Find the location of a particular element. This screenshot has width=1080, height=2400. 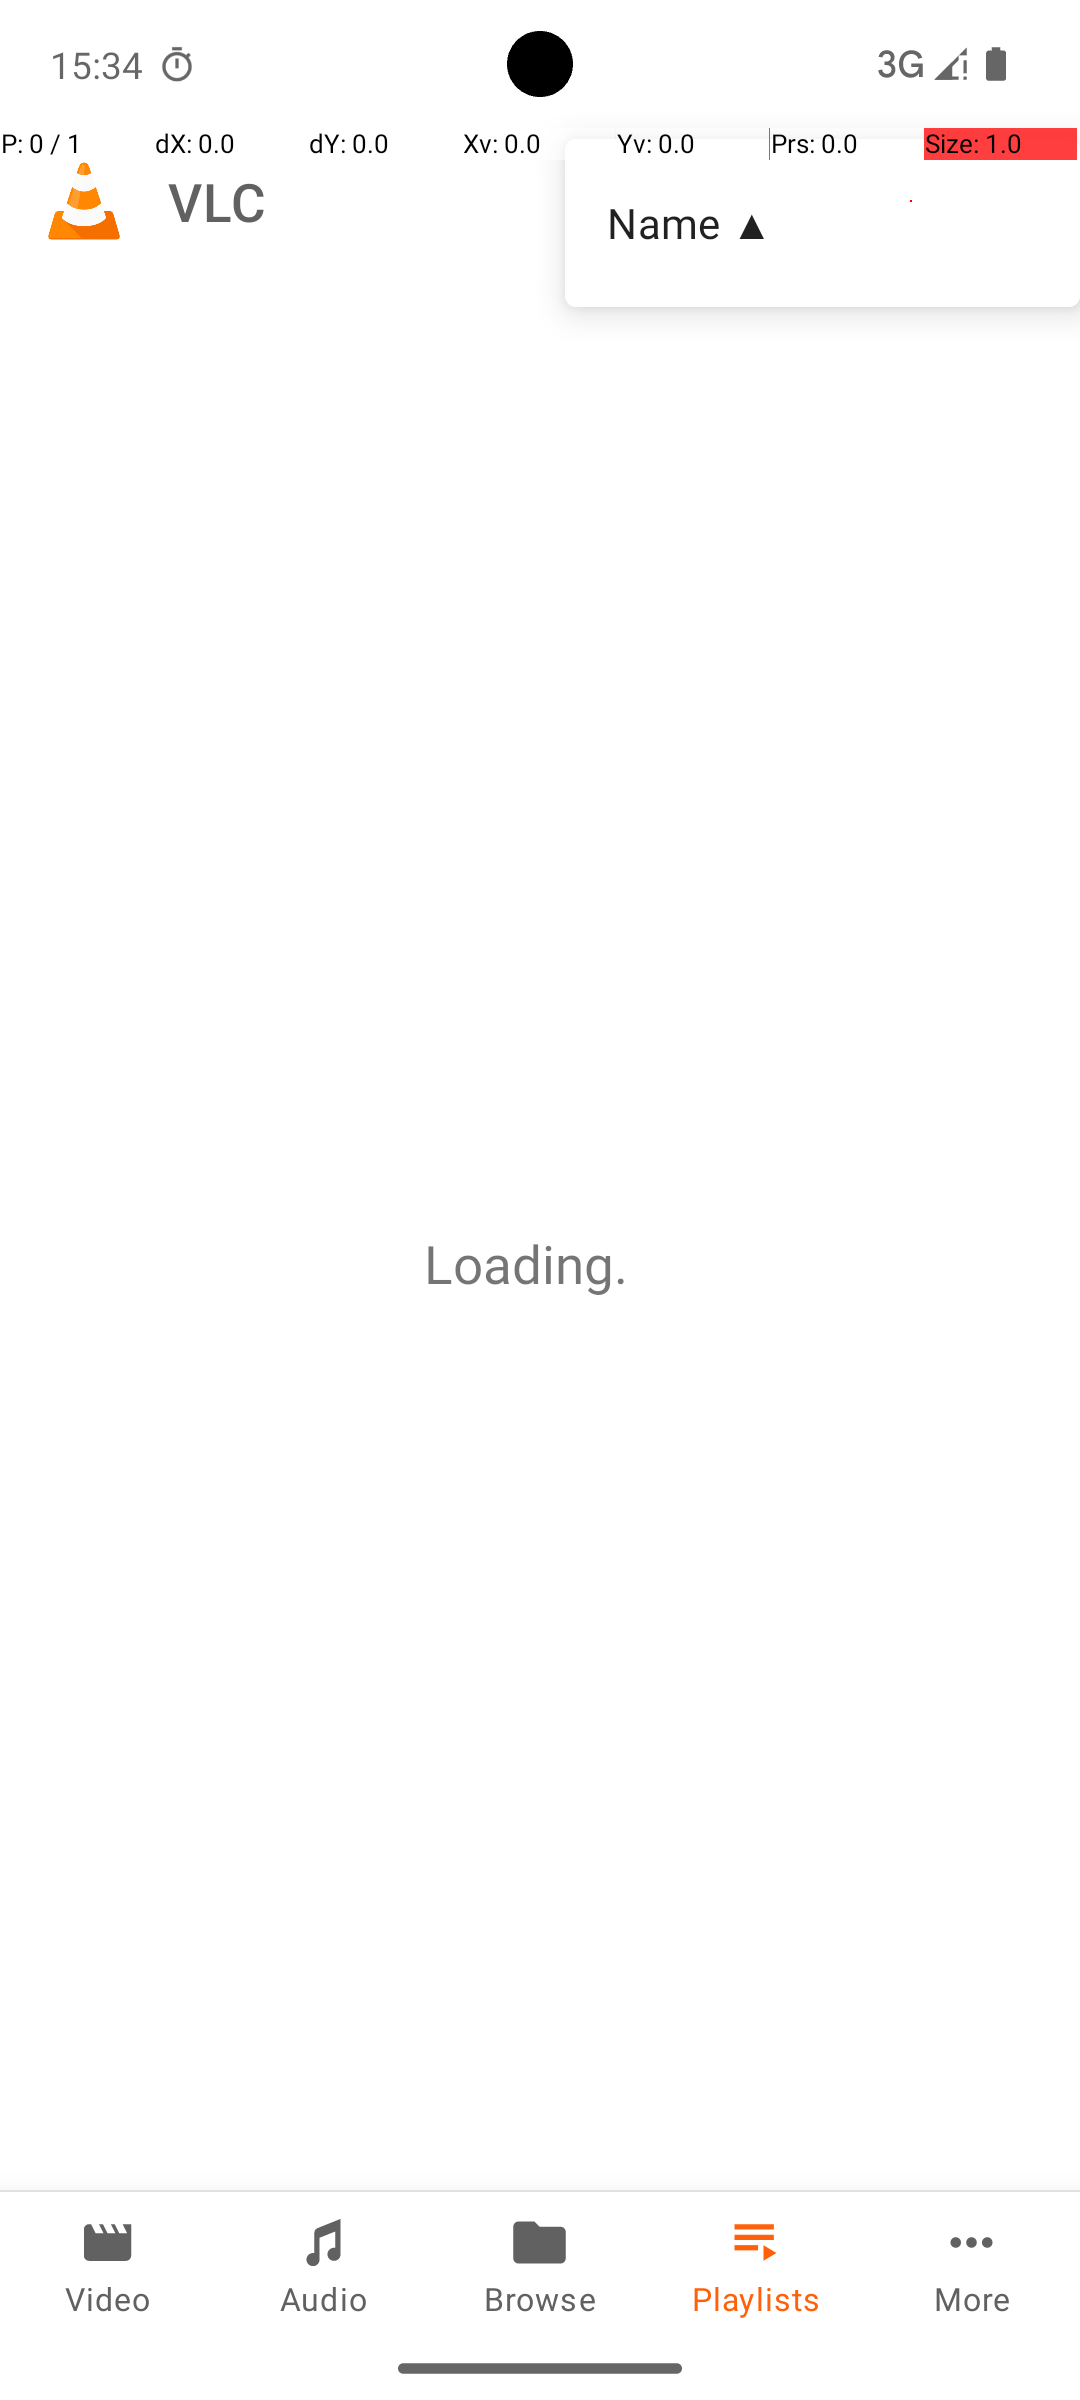

Name. Ascending is located at coordinates (822, 223).